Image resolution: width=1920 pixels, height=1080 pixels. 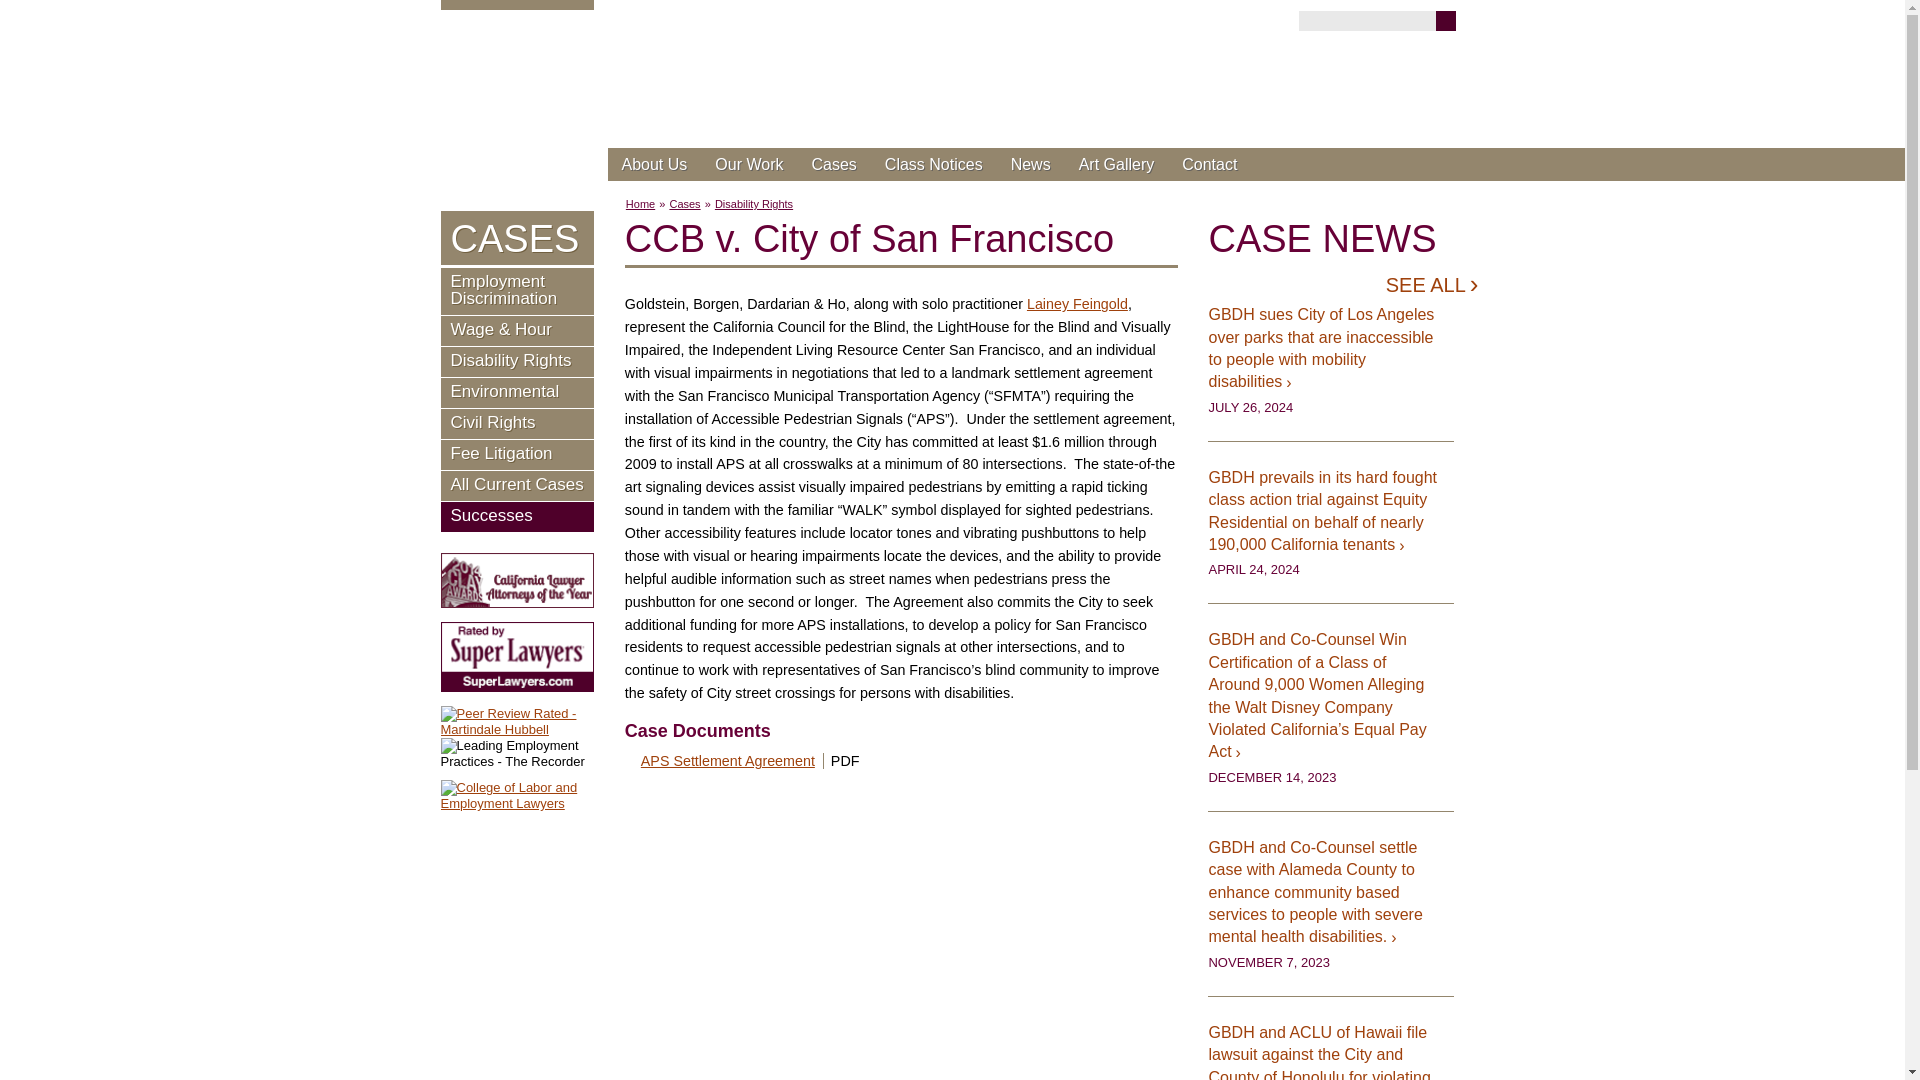 I want to click on Search, so click(x=1446, y=20).